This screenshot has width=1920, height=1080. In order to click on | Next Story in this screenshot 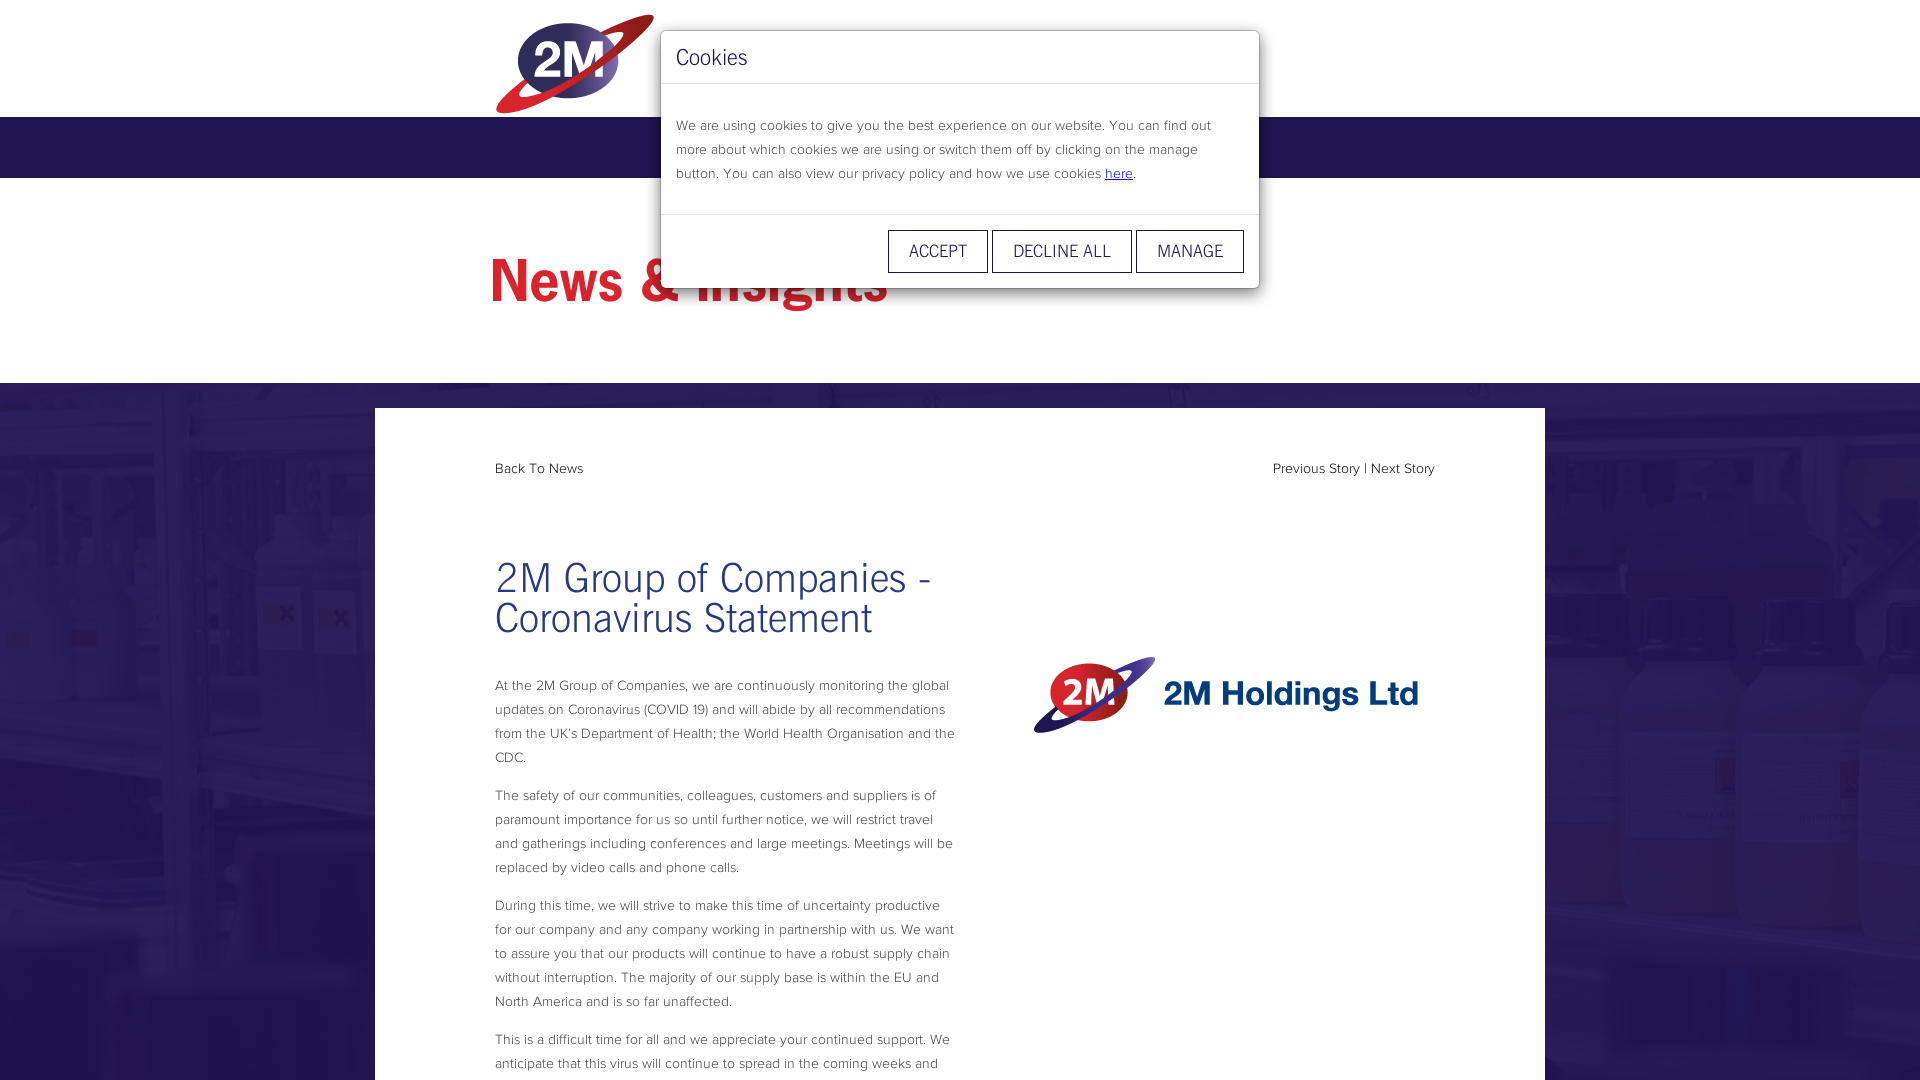, I will do `click(1400, 468)`.